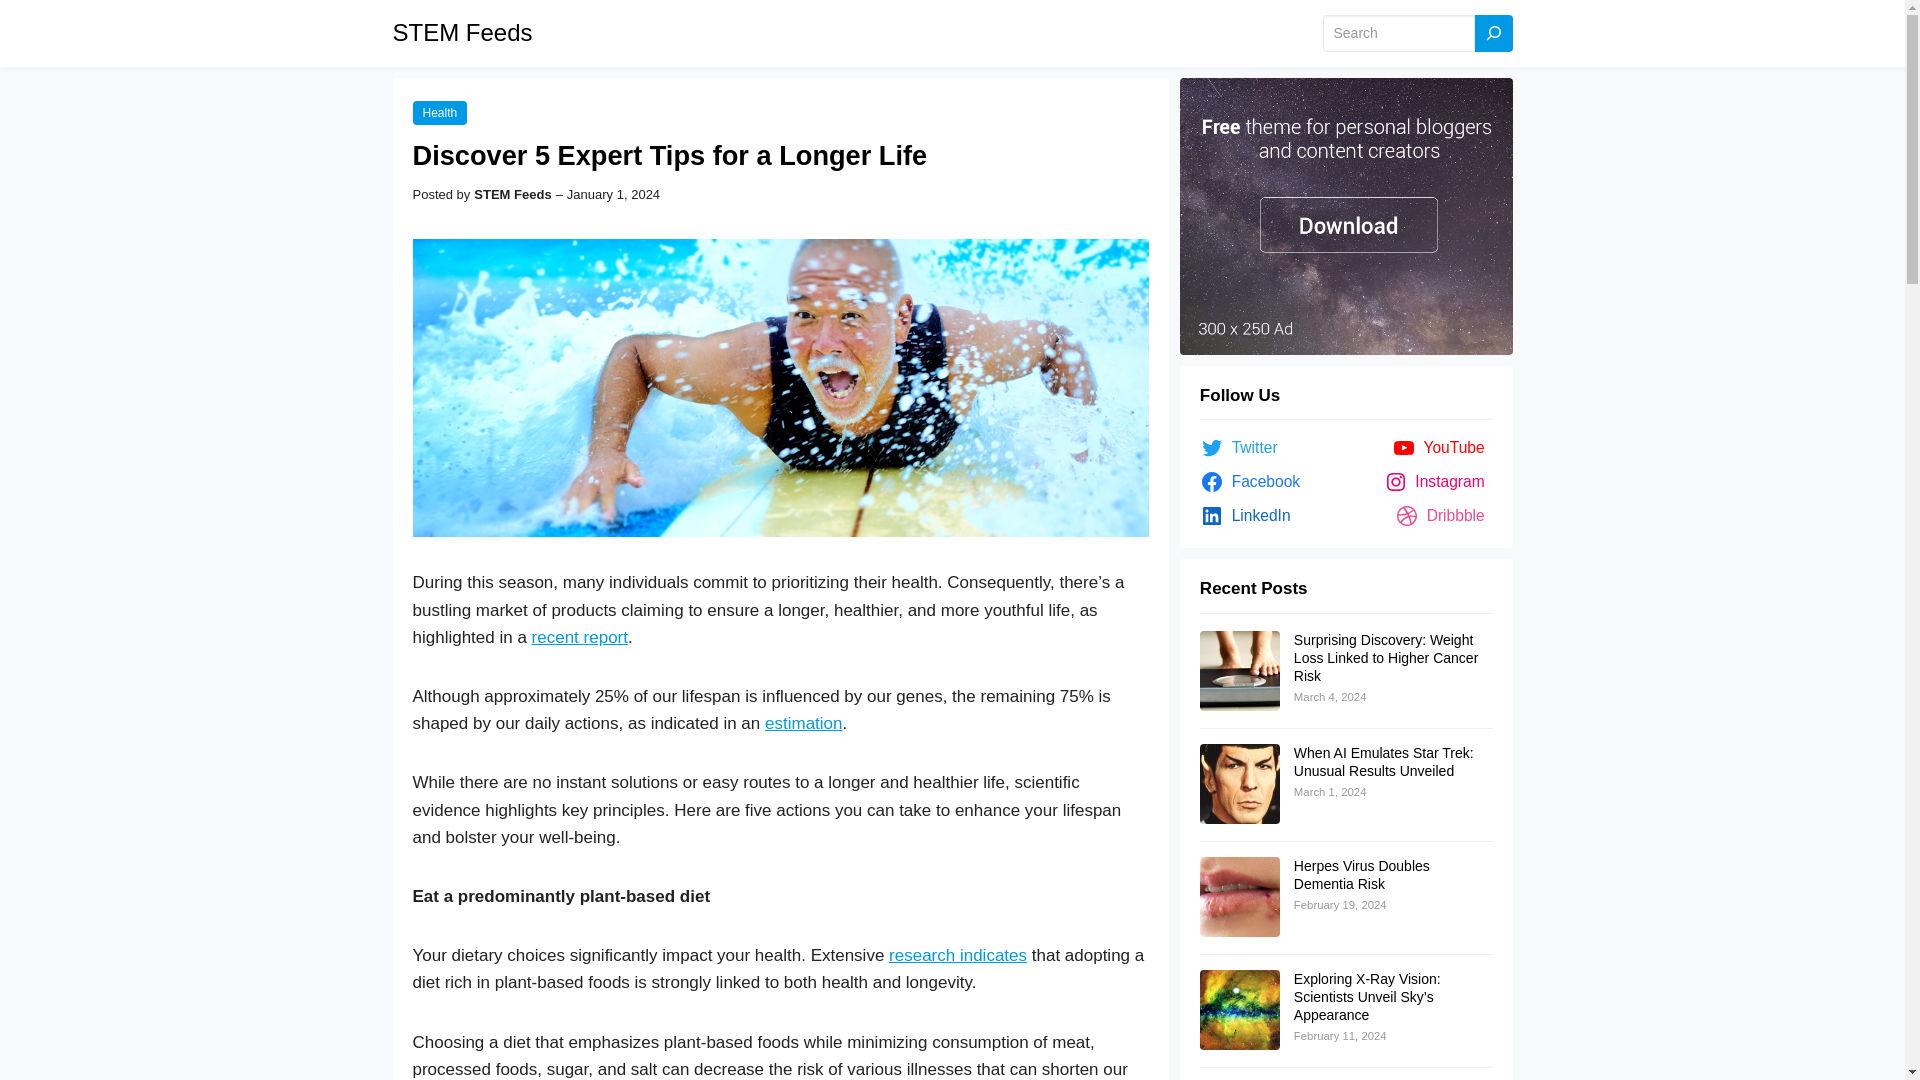 The height and width of the screenshot is (1080, 1920). What do you see at coordinates (579, 636) in the screenshot?
I see `recent report` at bounding box center [579, 636].